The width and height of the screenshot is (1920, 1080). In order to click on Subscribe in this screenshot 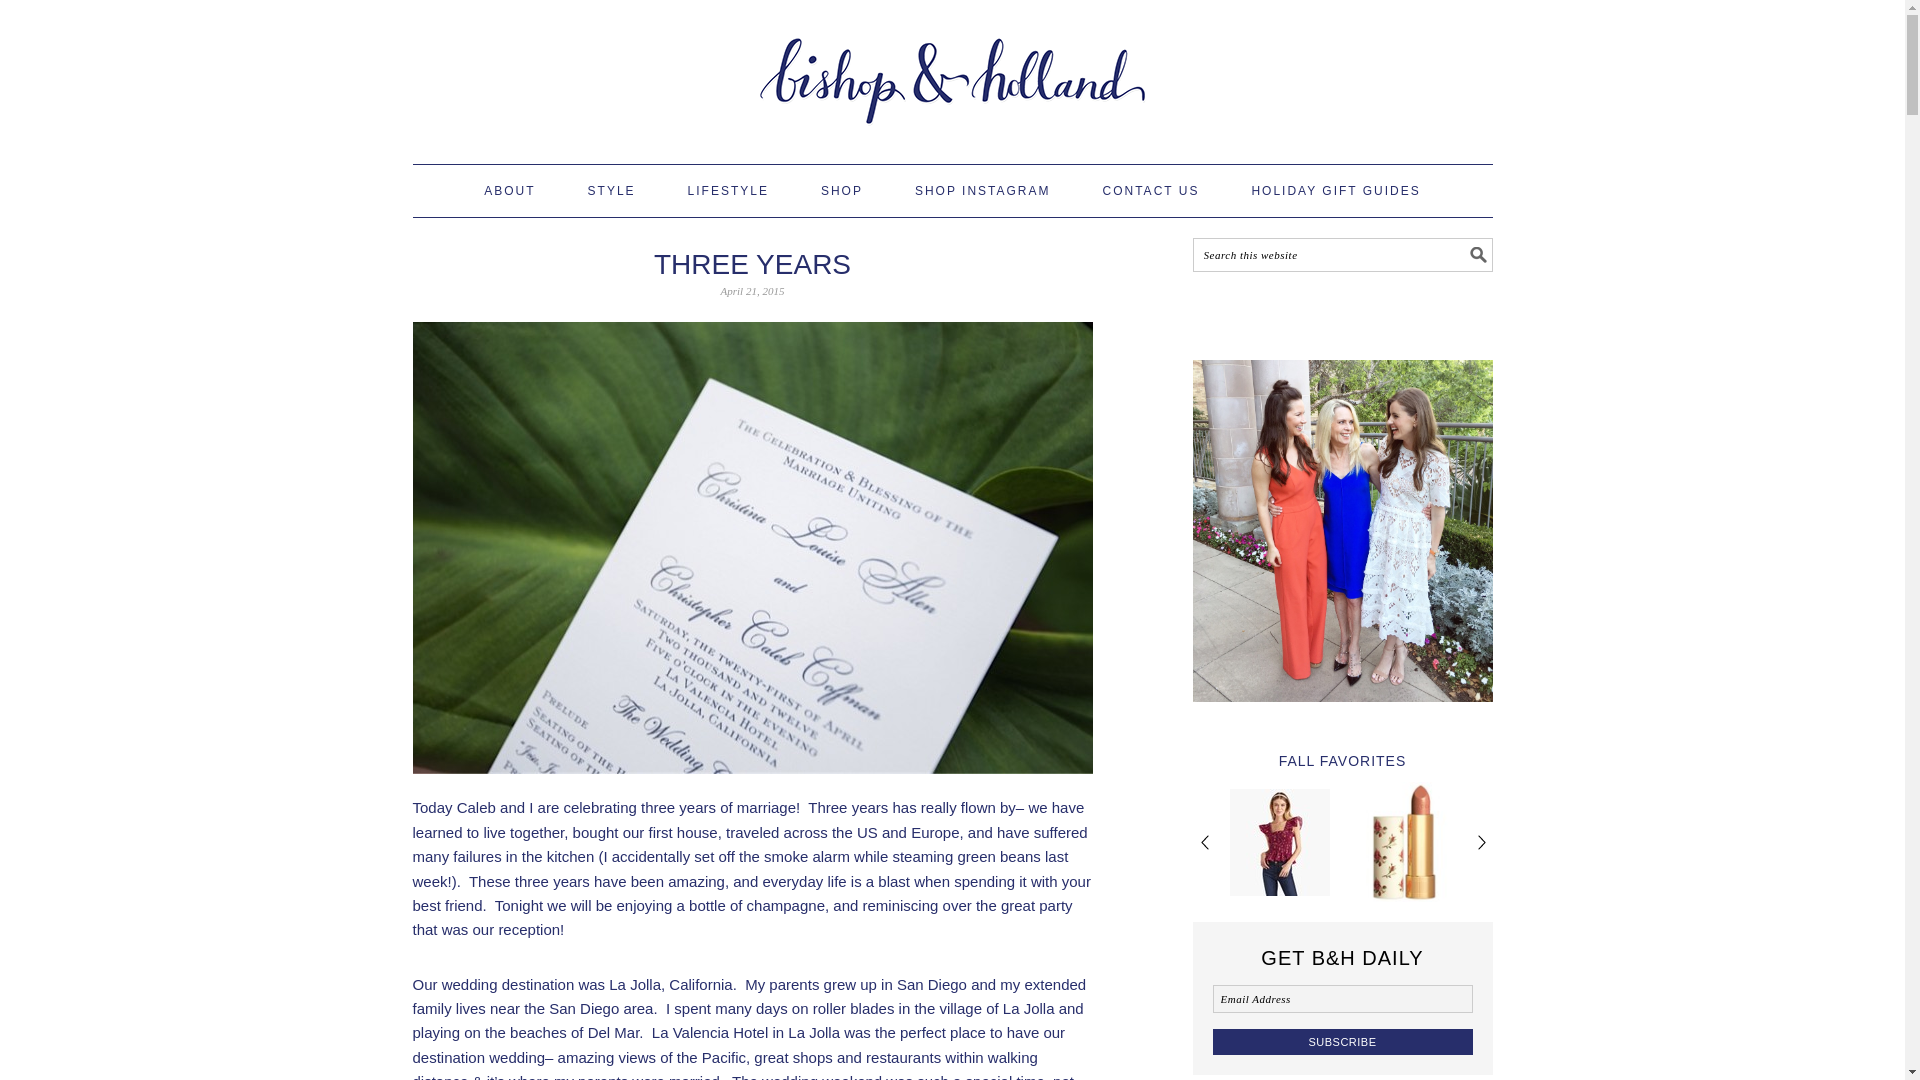, I will do `click(1342, 1042)`.